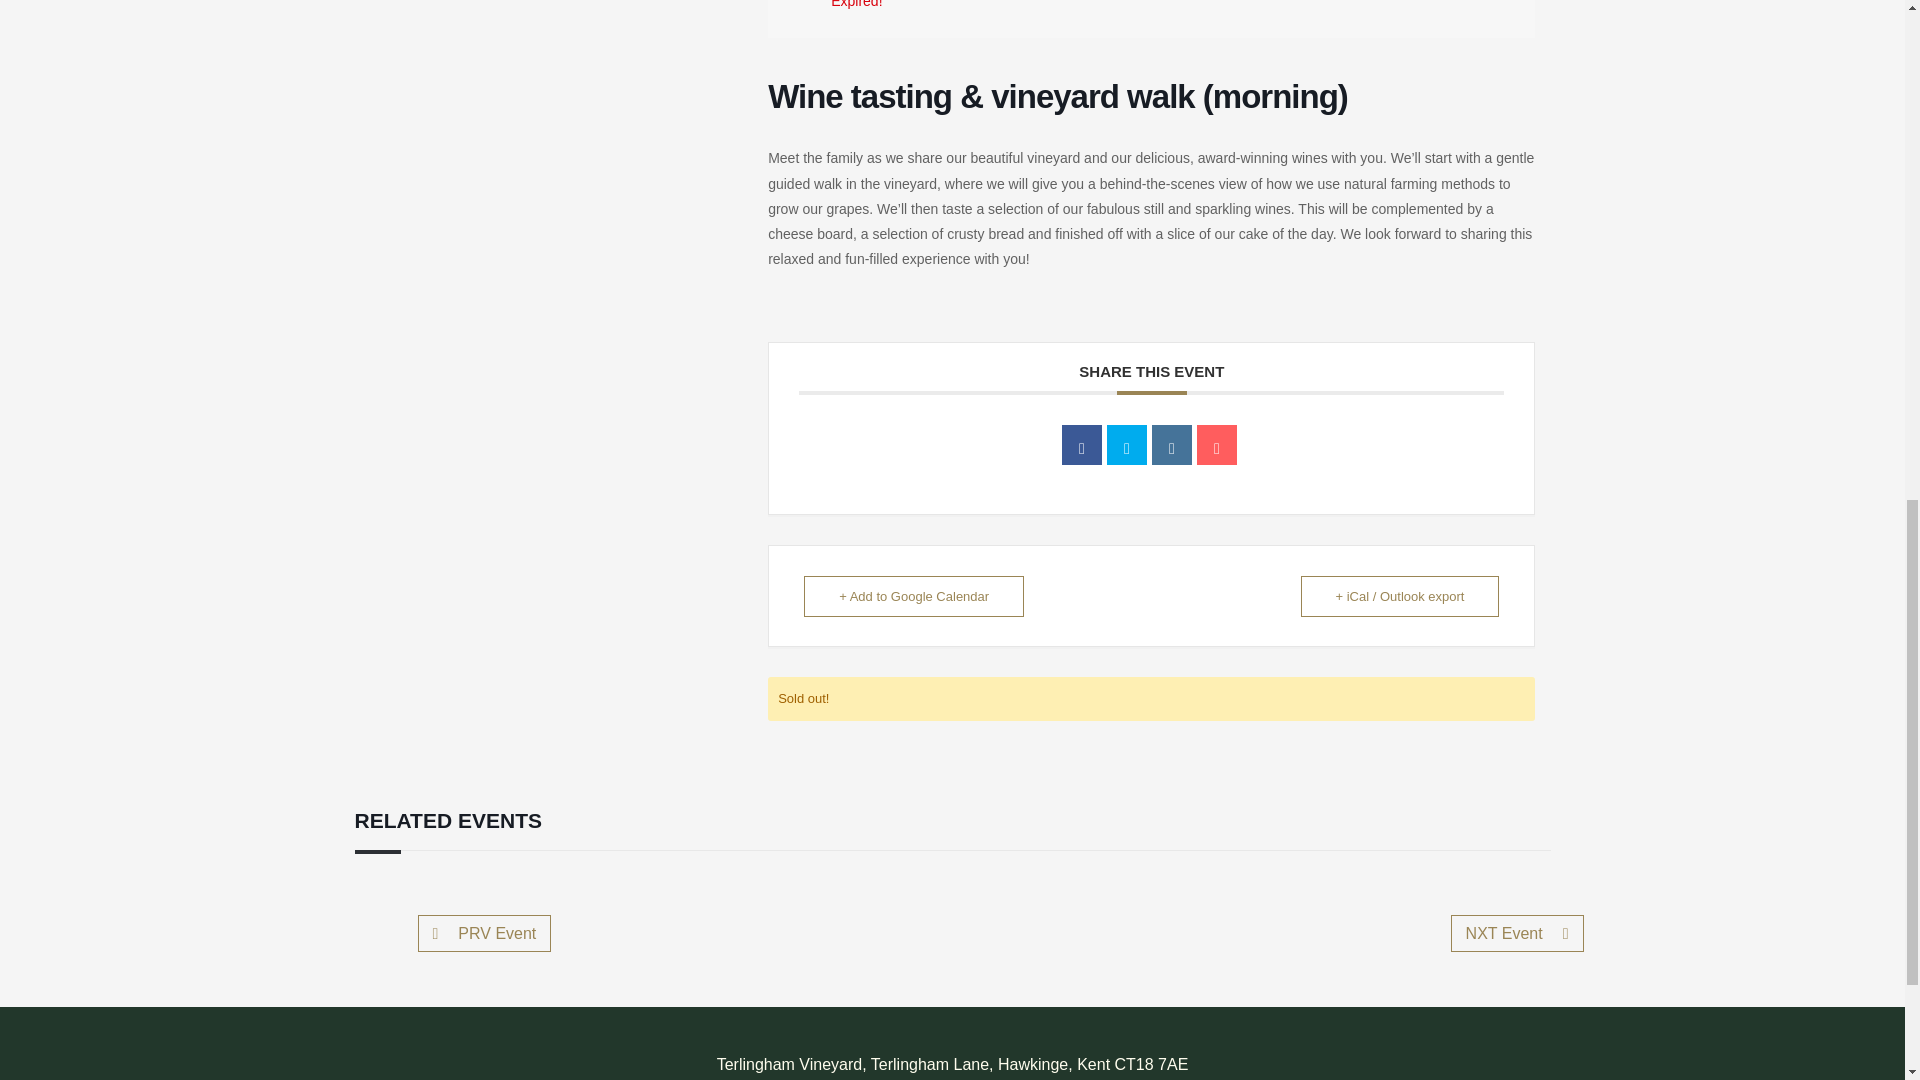 This screenshot has width=1920, height=1080. Describe the element at coordinates (485, 932) in the screenshot. I see `PRV Event` at that location.